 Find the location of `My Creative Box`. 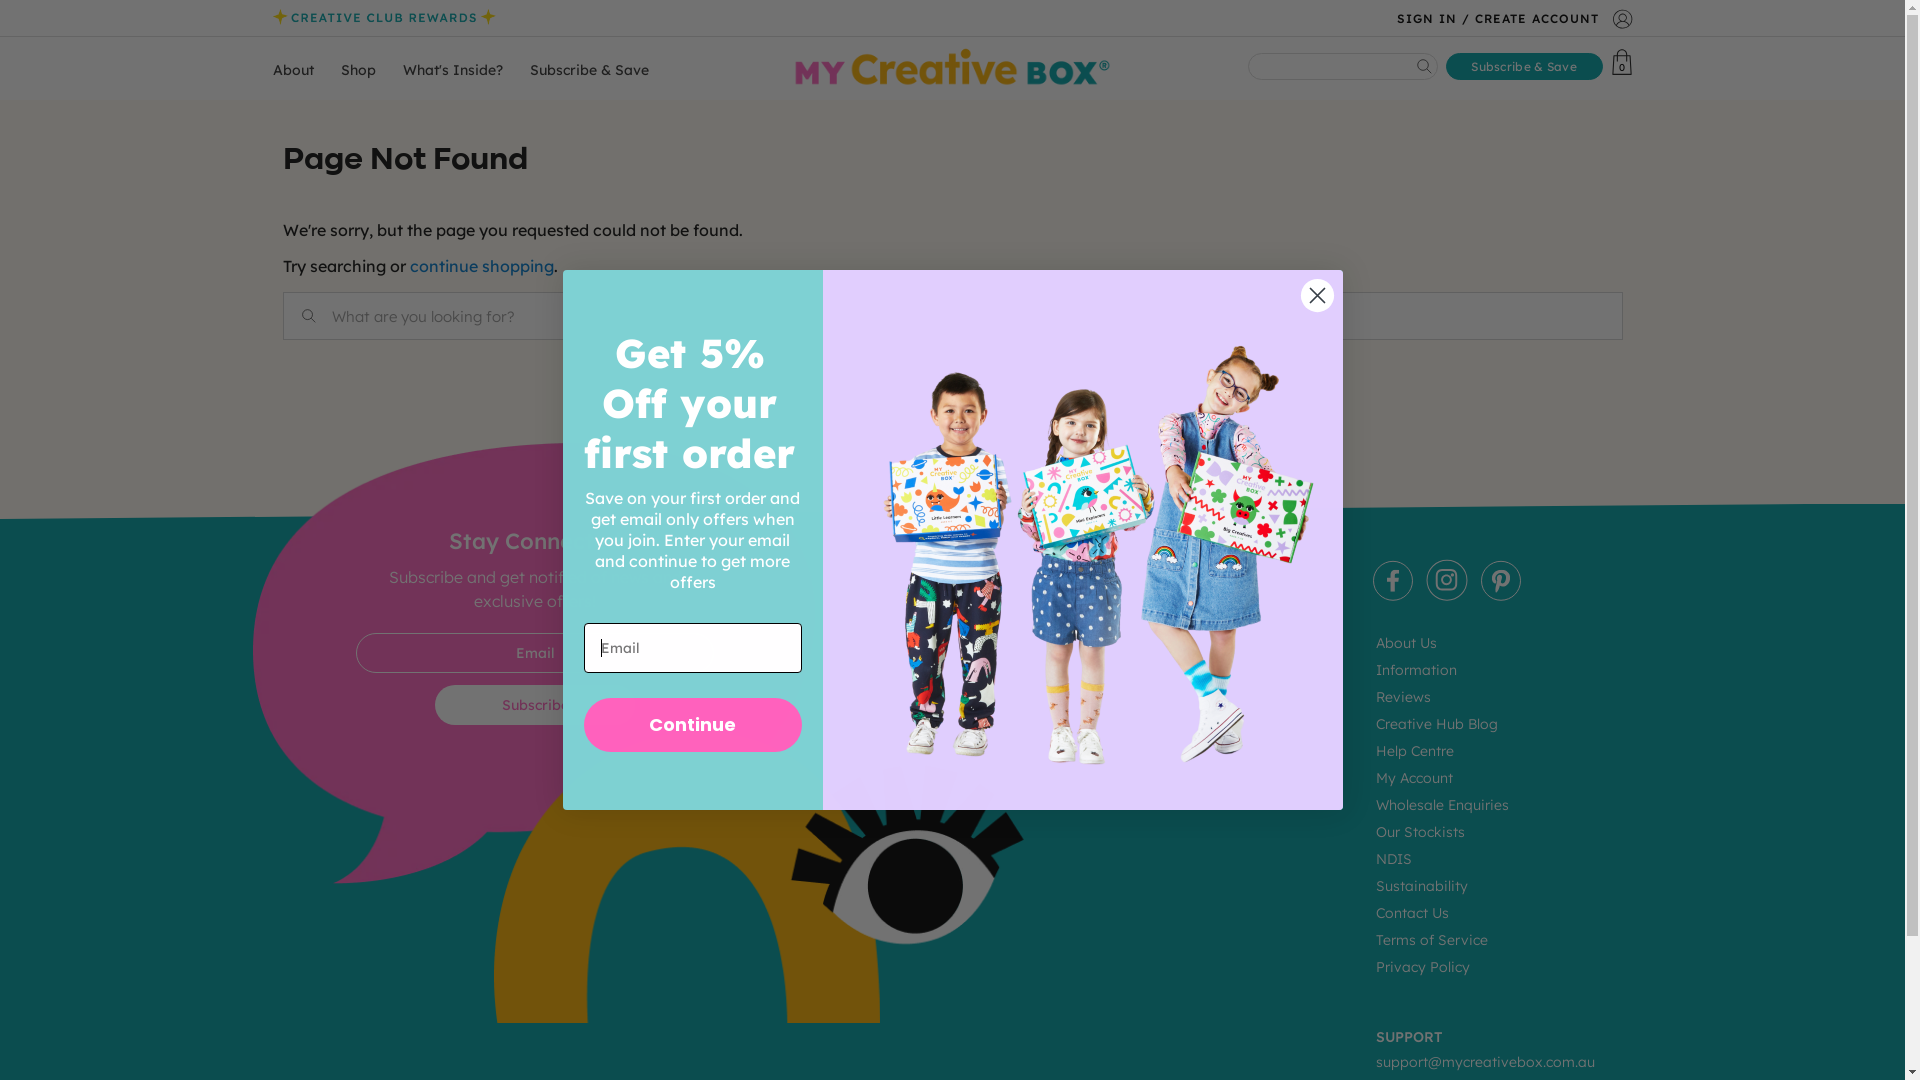

My Creative Box is located at coordinates (952, 68).